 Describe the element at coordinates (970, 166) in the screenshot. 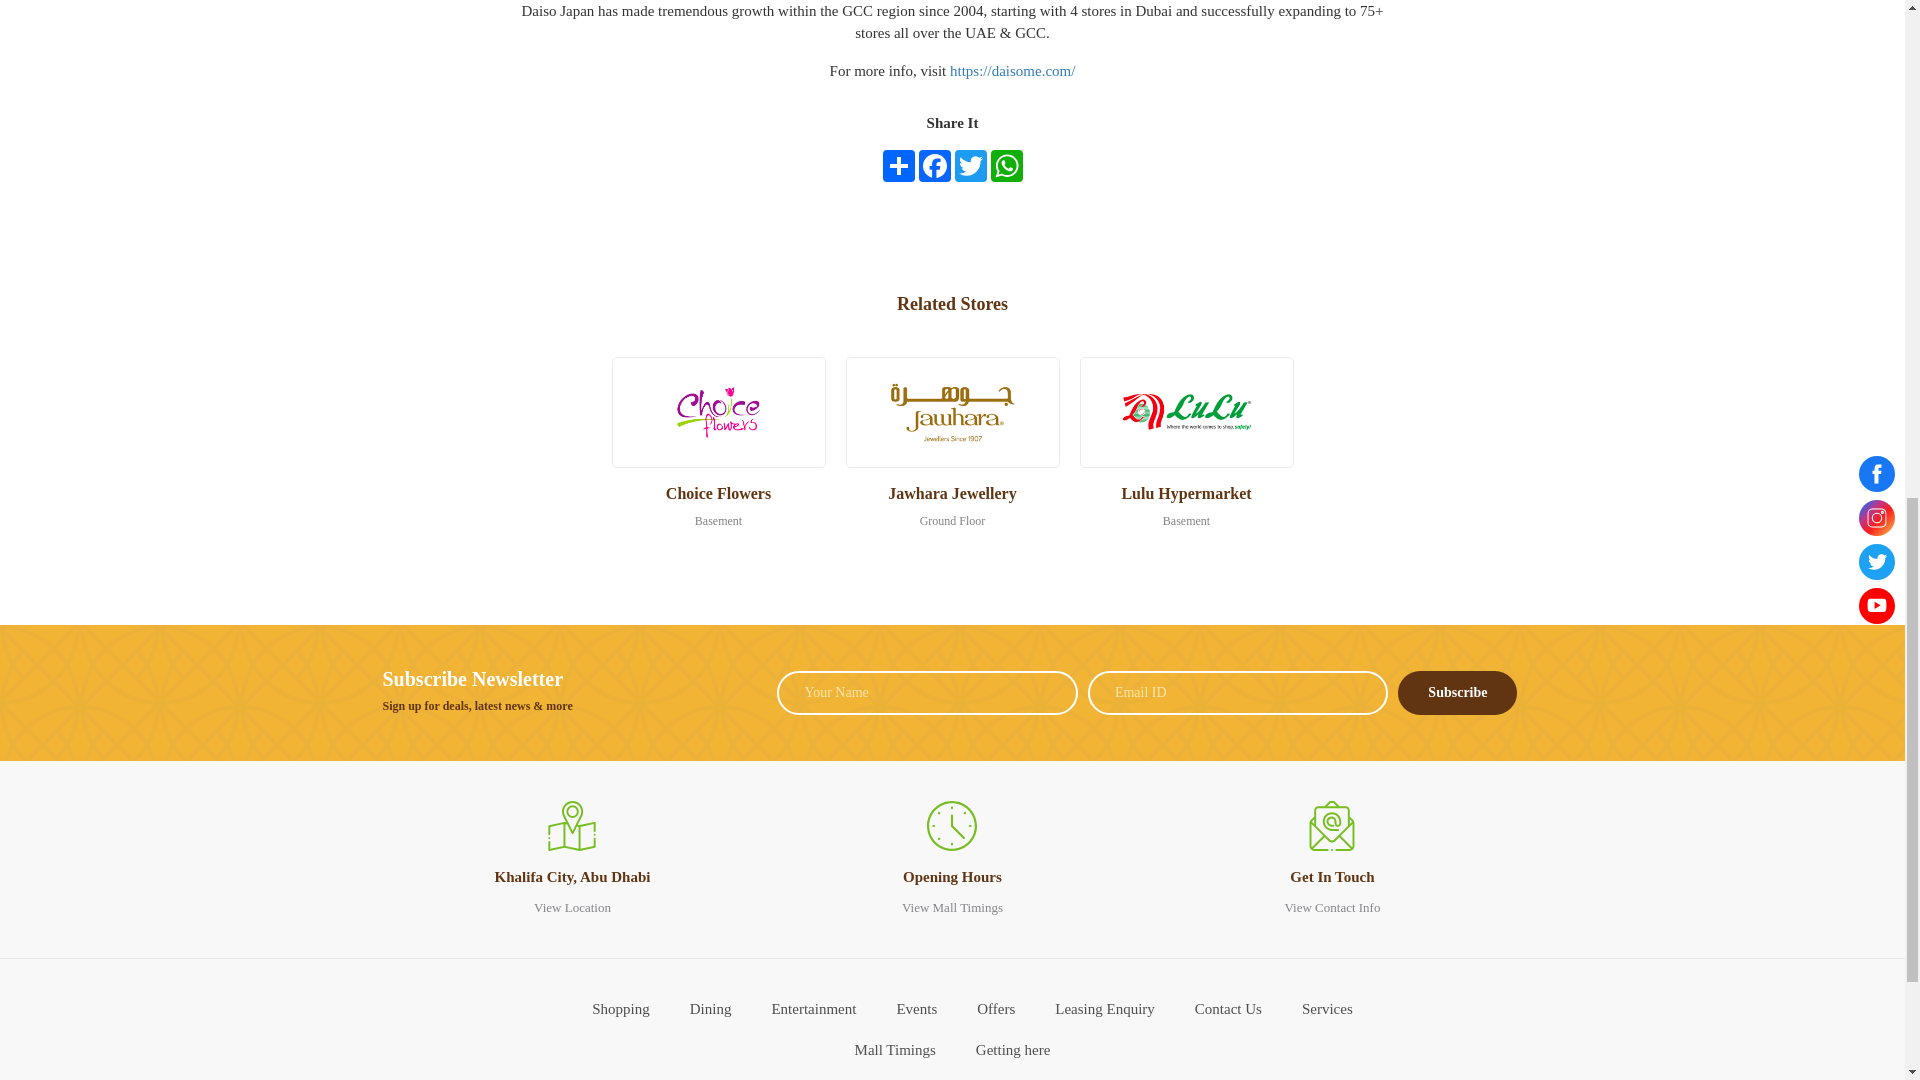

I see `Twitter` at that location.